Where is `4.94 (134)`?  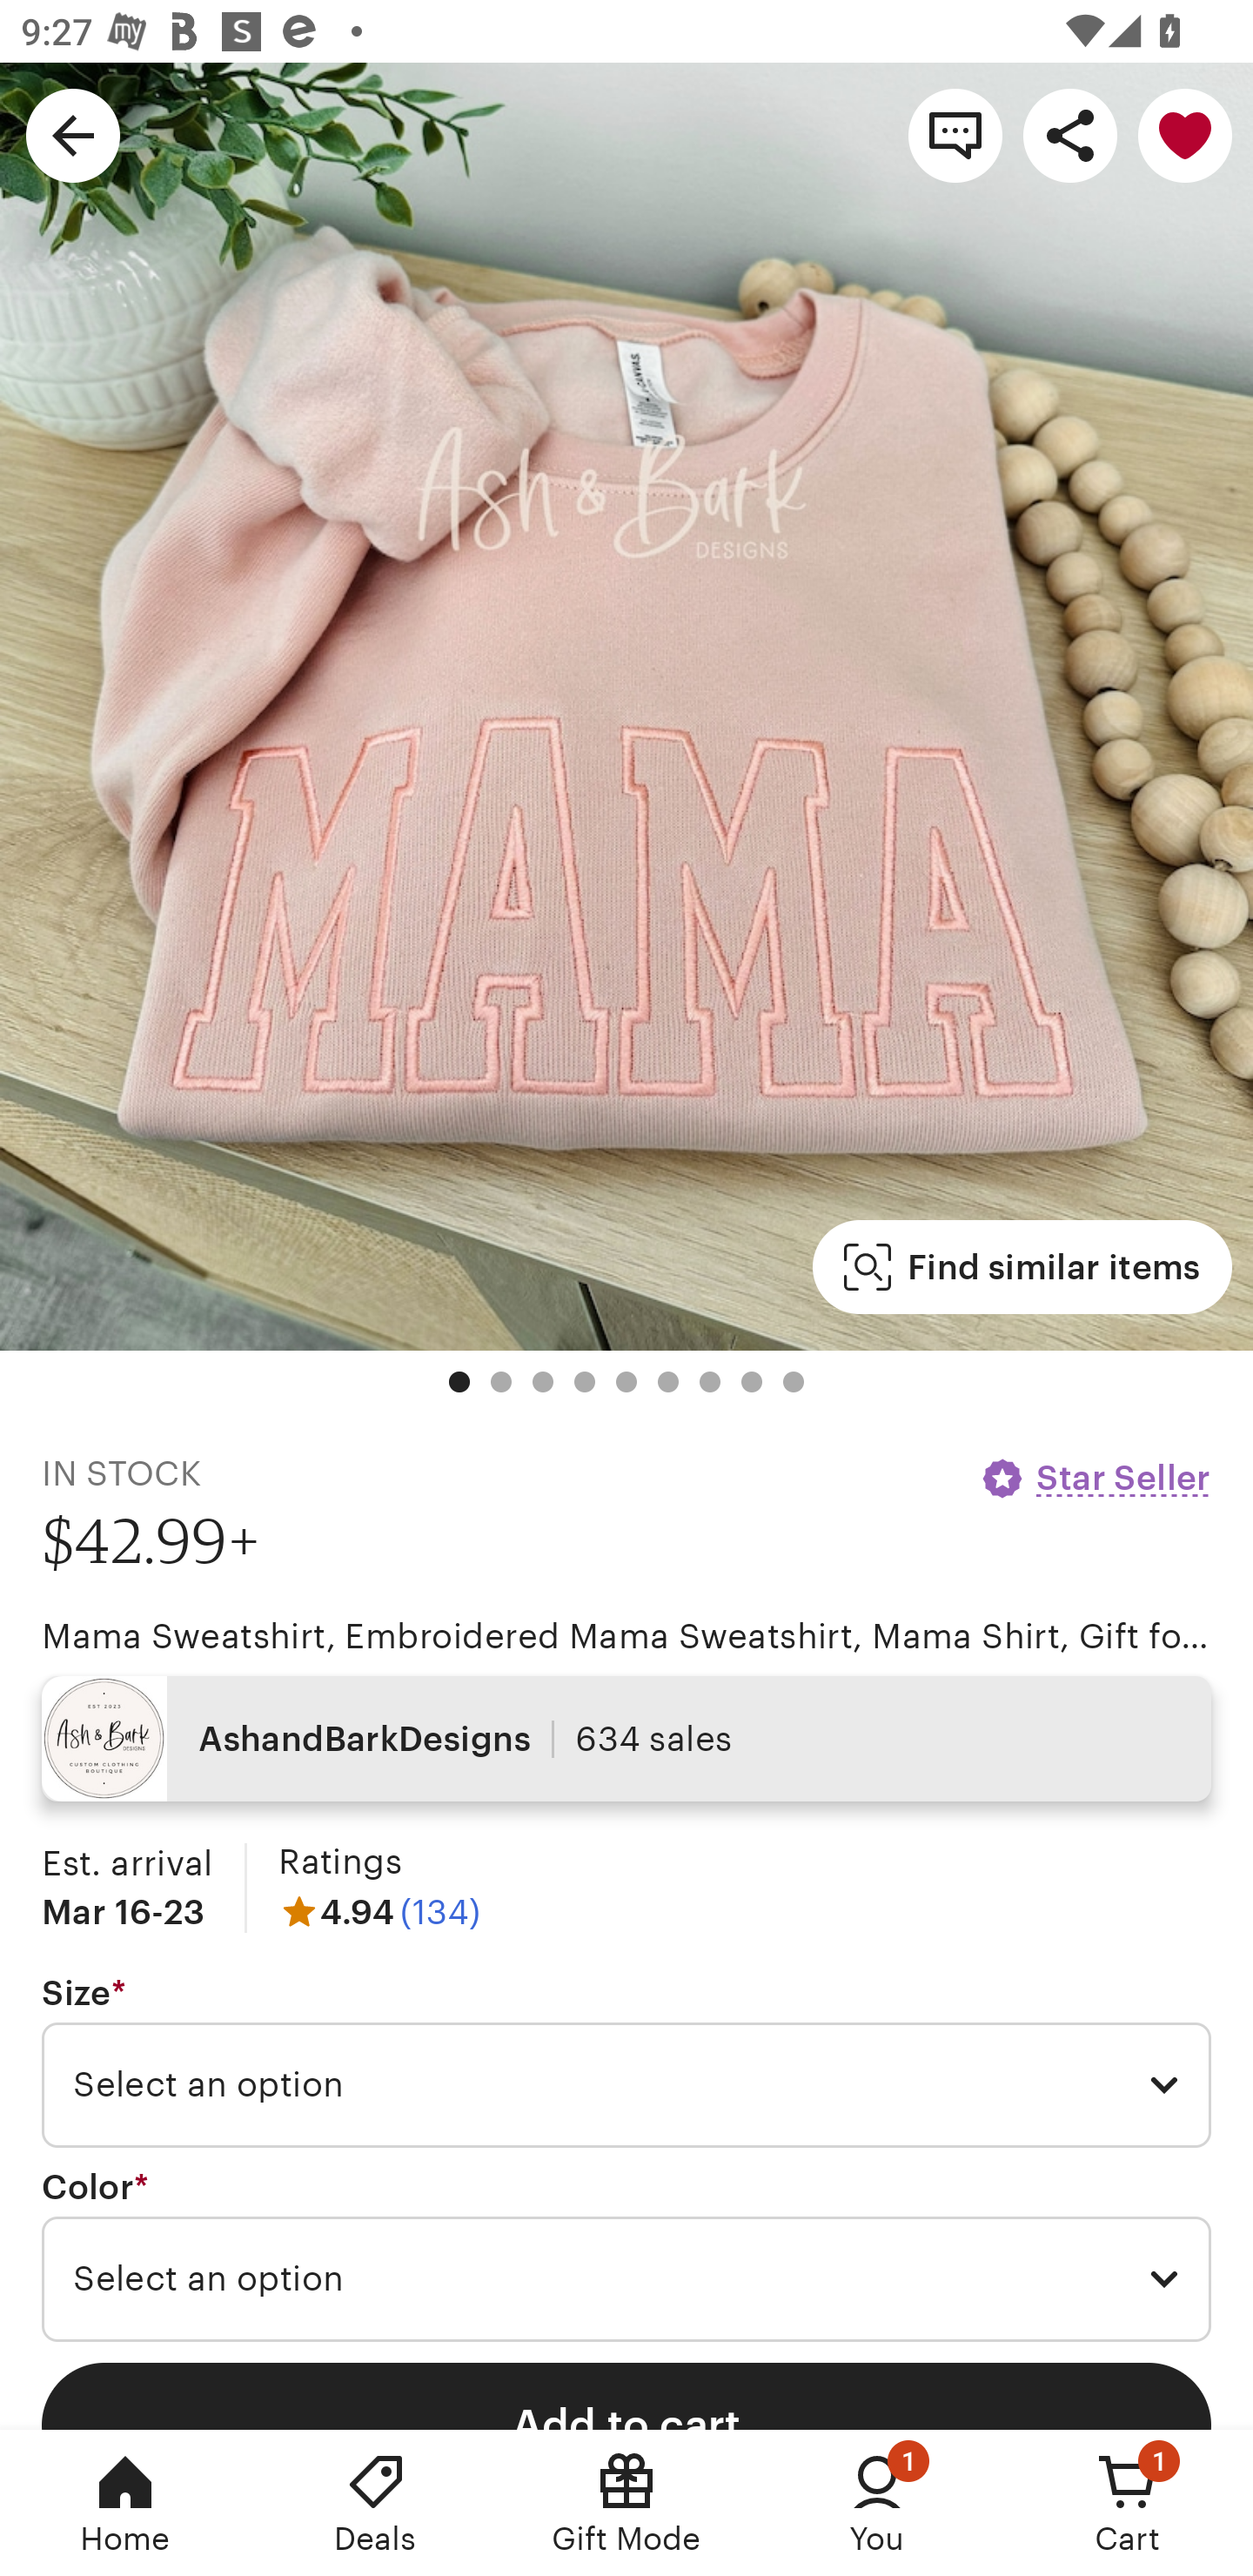 4.94 (134) is located at coordinates (379, 1911).